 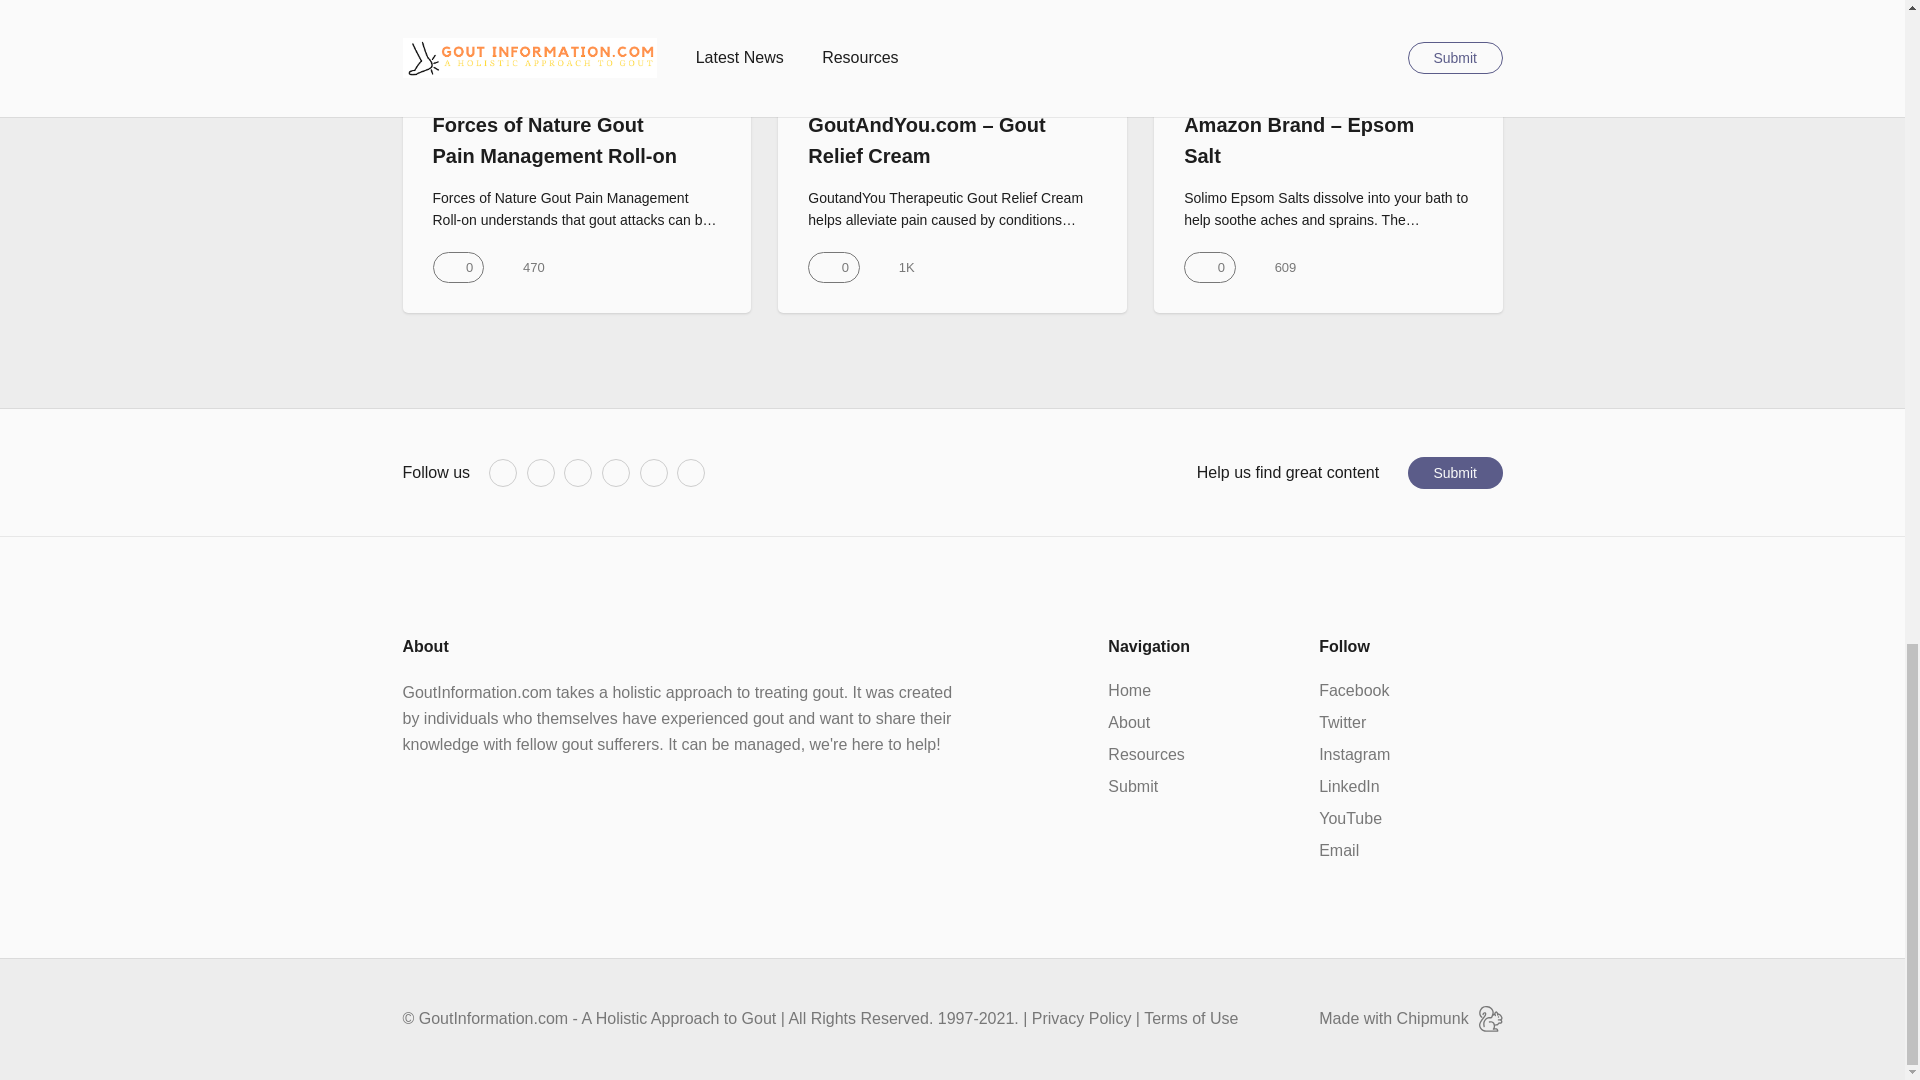 What do you see at coordinates (578, 473) in the screenshot?
I see `Instagram` at bounding box center [578, 473].